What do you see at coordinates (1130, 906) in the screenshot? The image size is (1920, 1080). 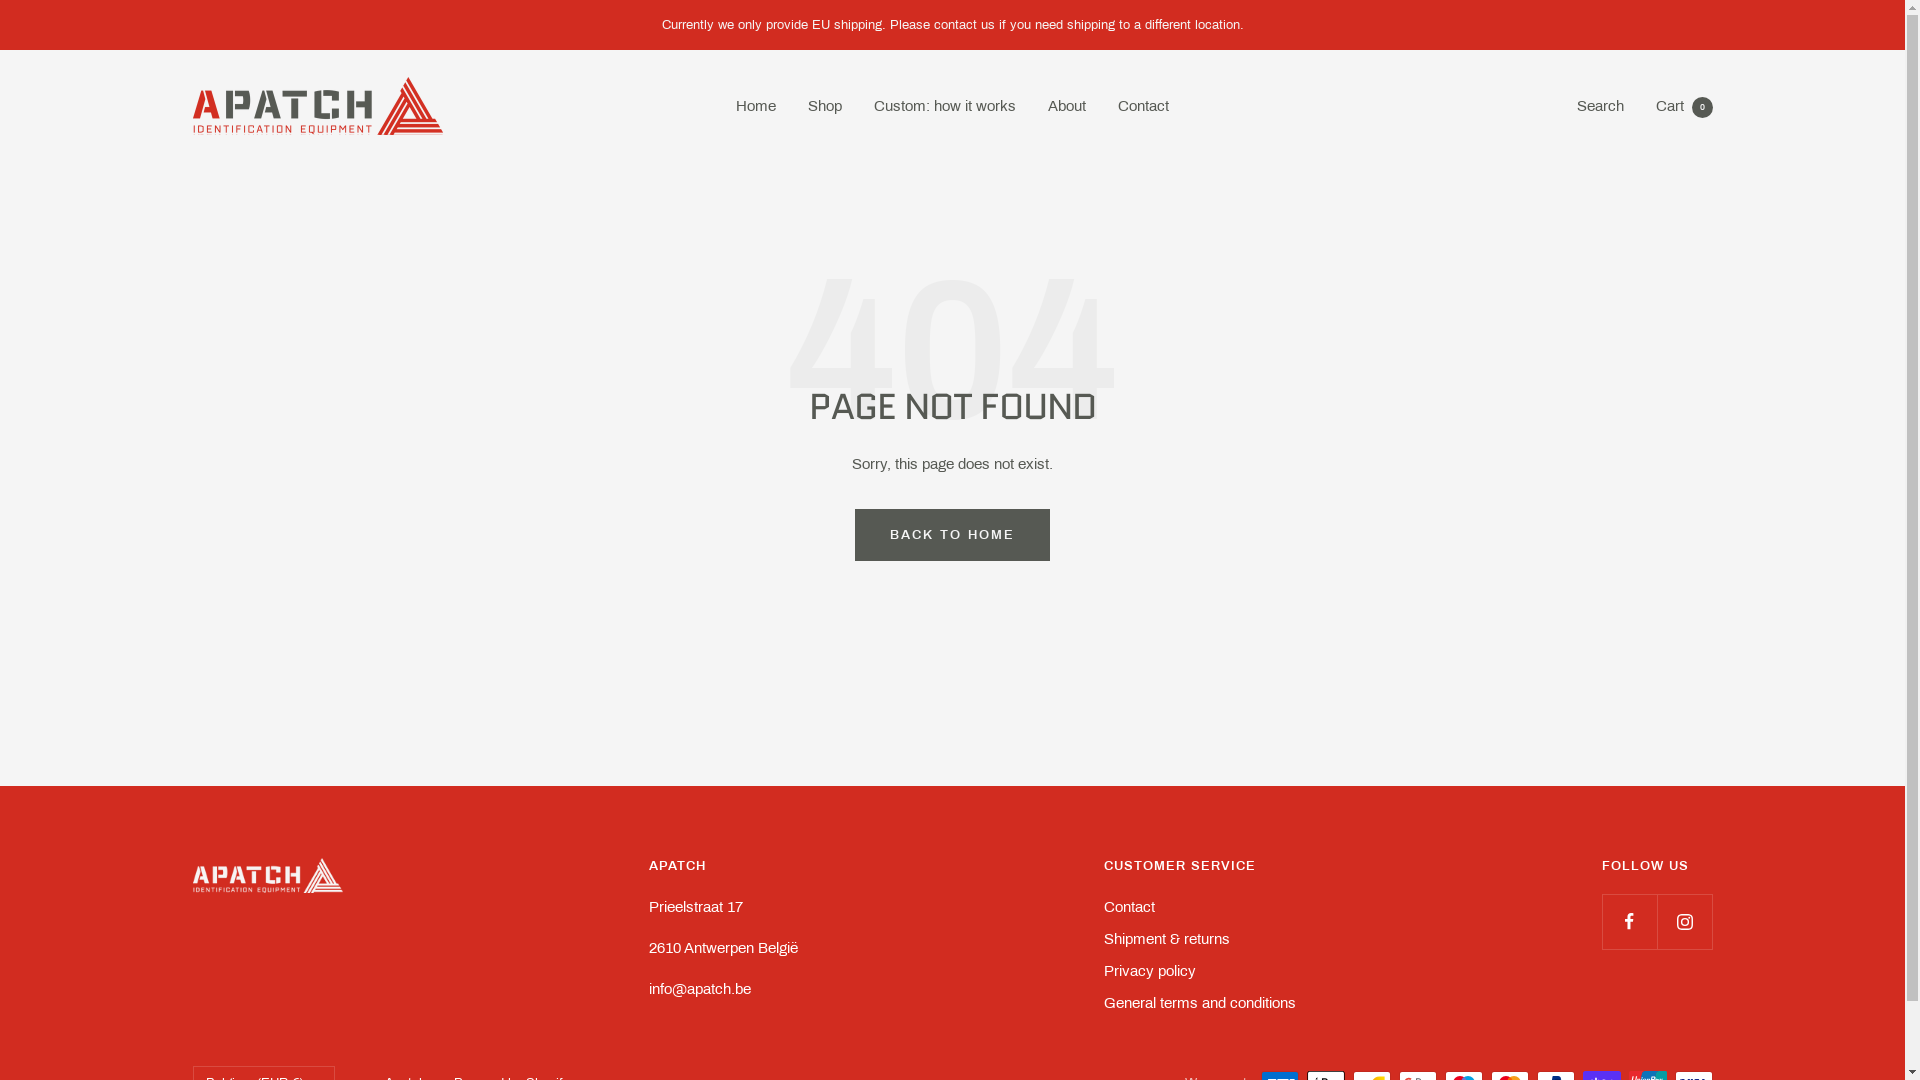 I see `Contact` at bounding box center [1130, 906].